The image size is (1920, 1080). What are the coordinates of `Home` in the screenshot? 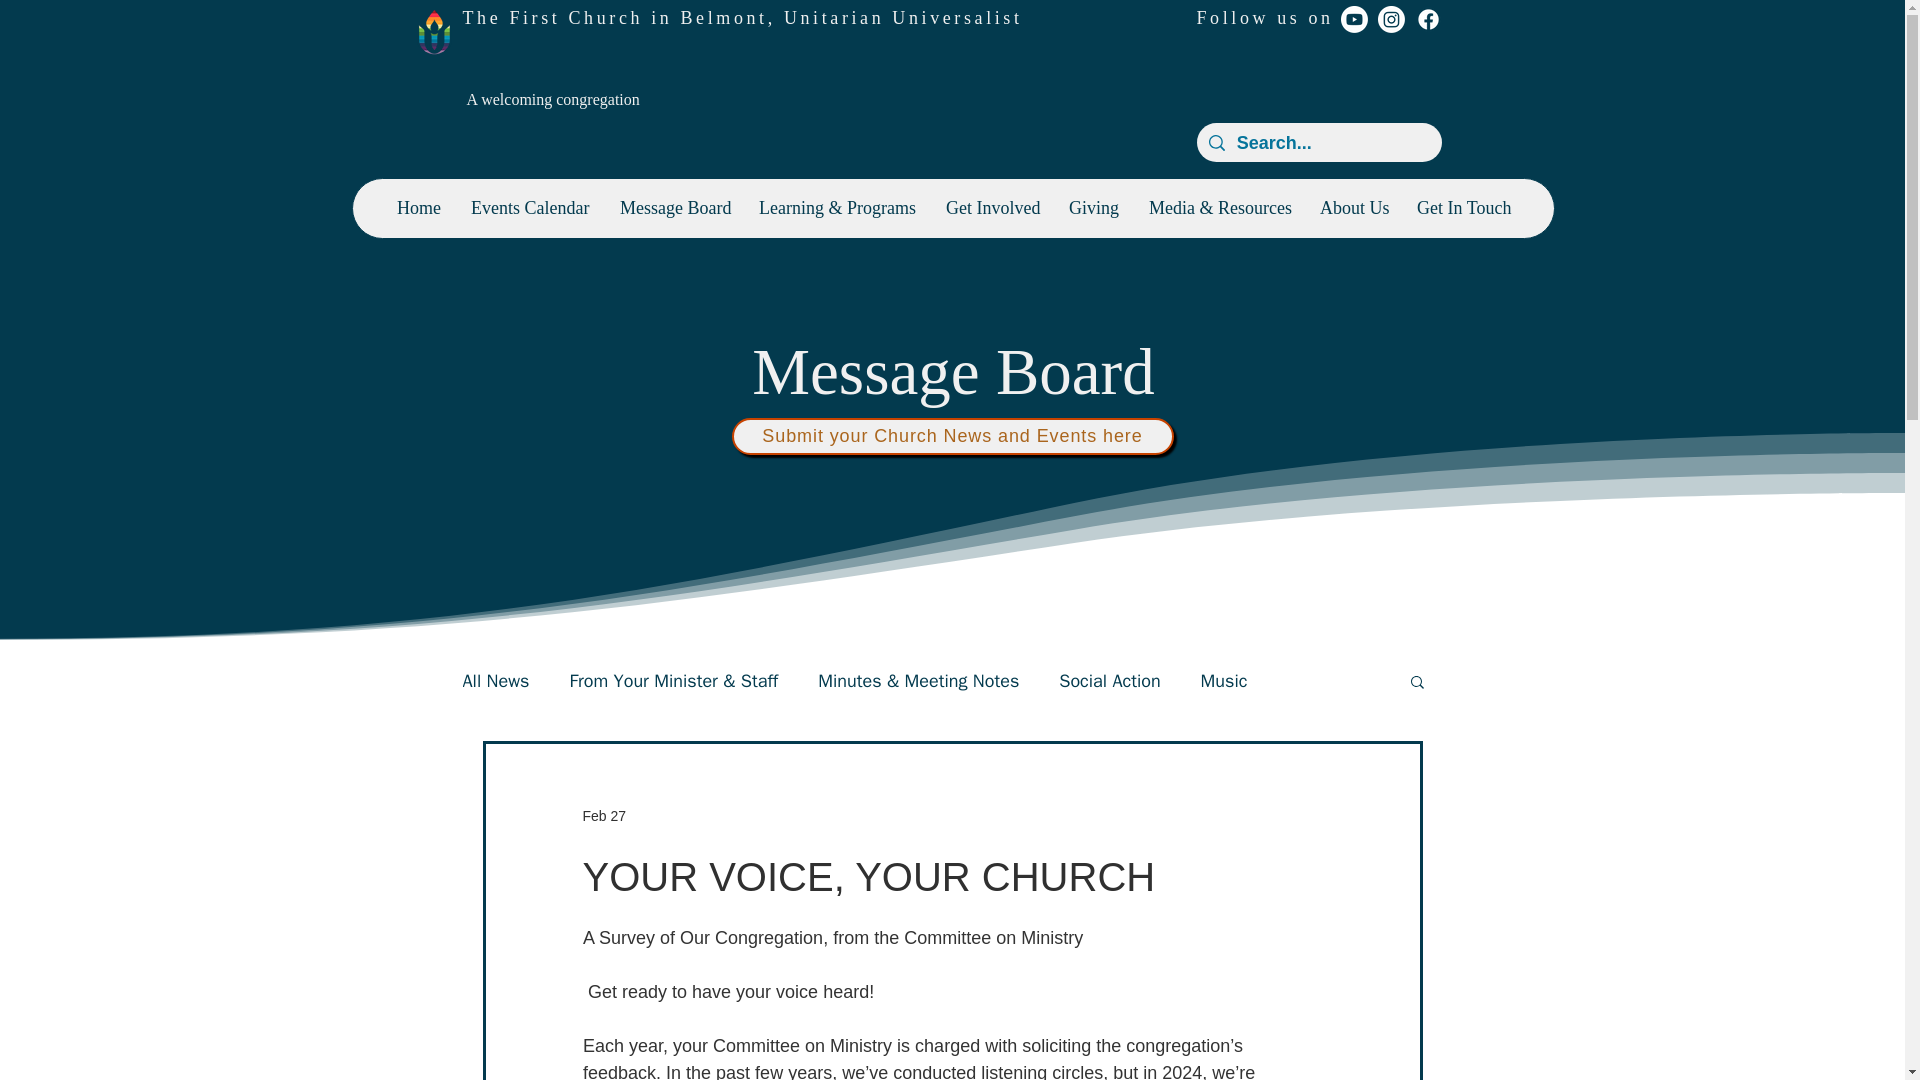 It's located at (418, 208).